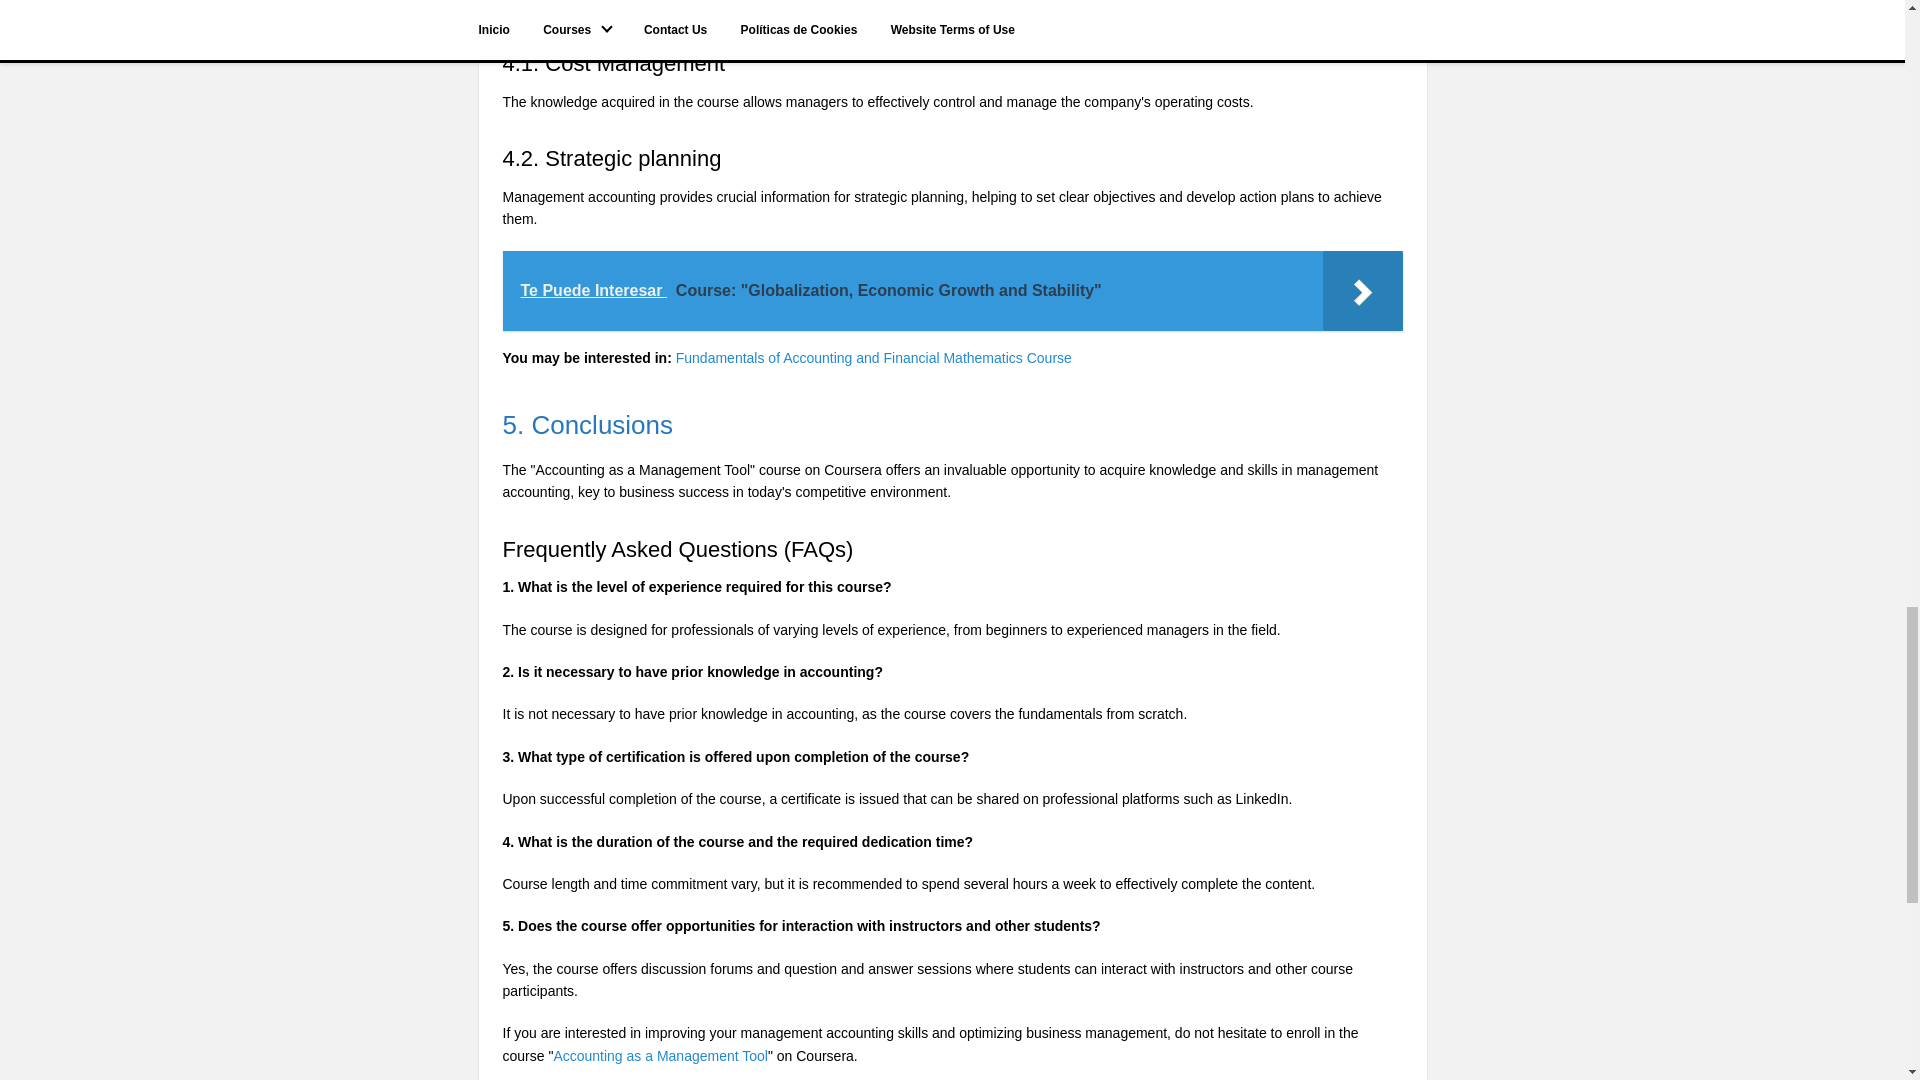  Describe the element at coordinates (873, 358) in the screenshot. I see `Fundamentals of Accounting and Financial Mathematics Course` at that location.